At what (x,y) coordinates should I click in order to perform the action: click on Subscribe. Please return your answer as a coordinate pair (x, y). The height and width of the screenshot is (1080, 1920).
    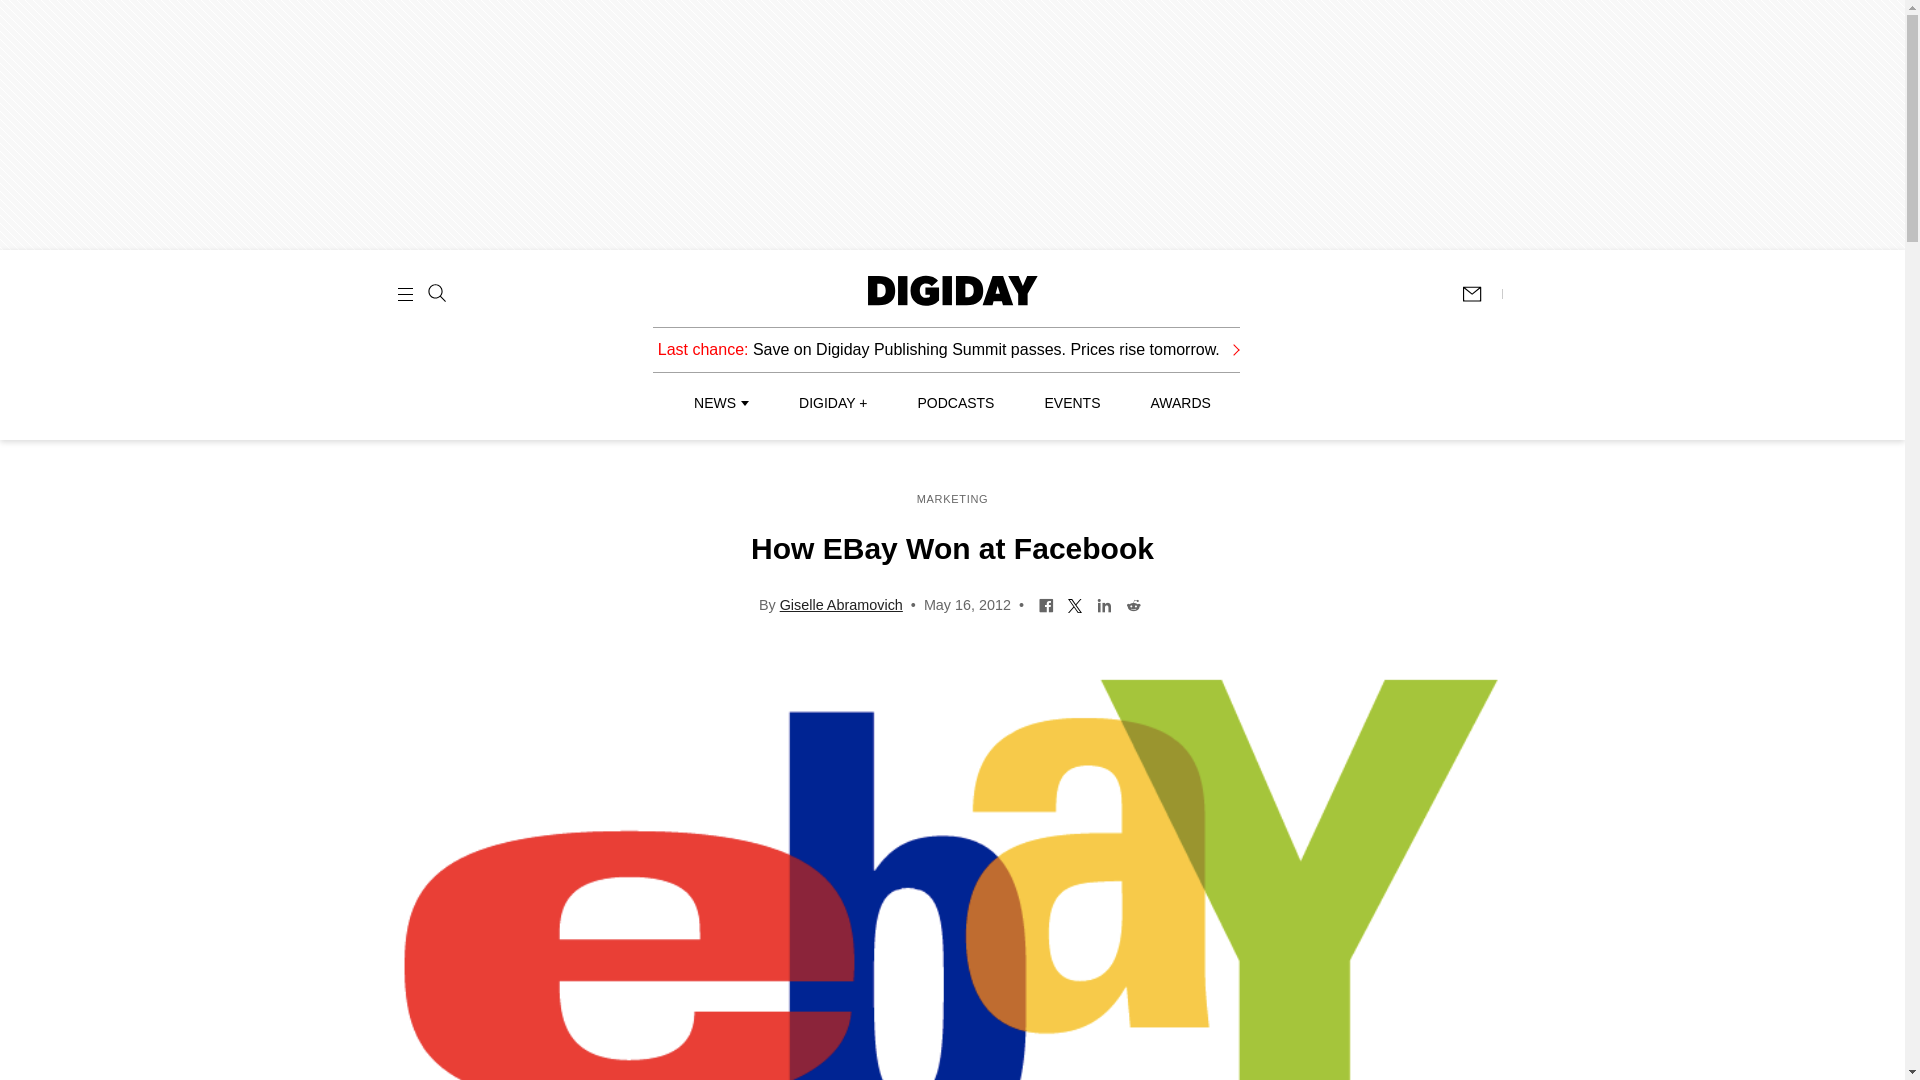
    Looking at the image, I should click on (1481, 294).